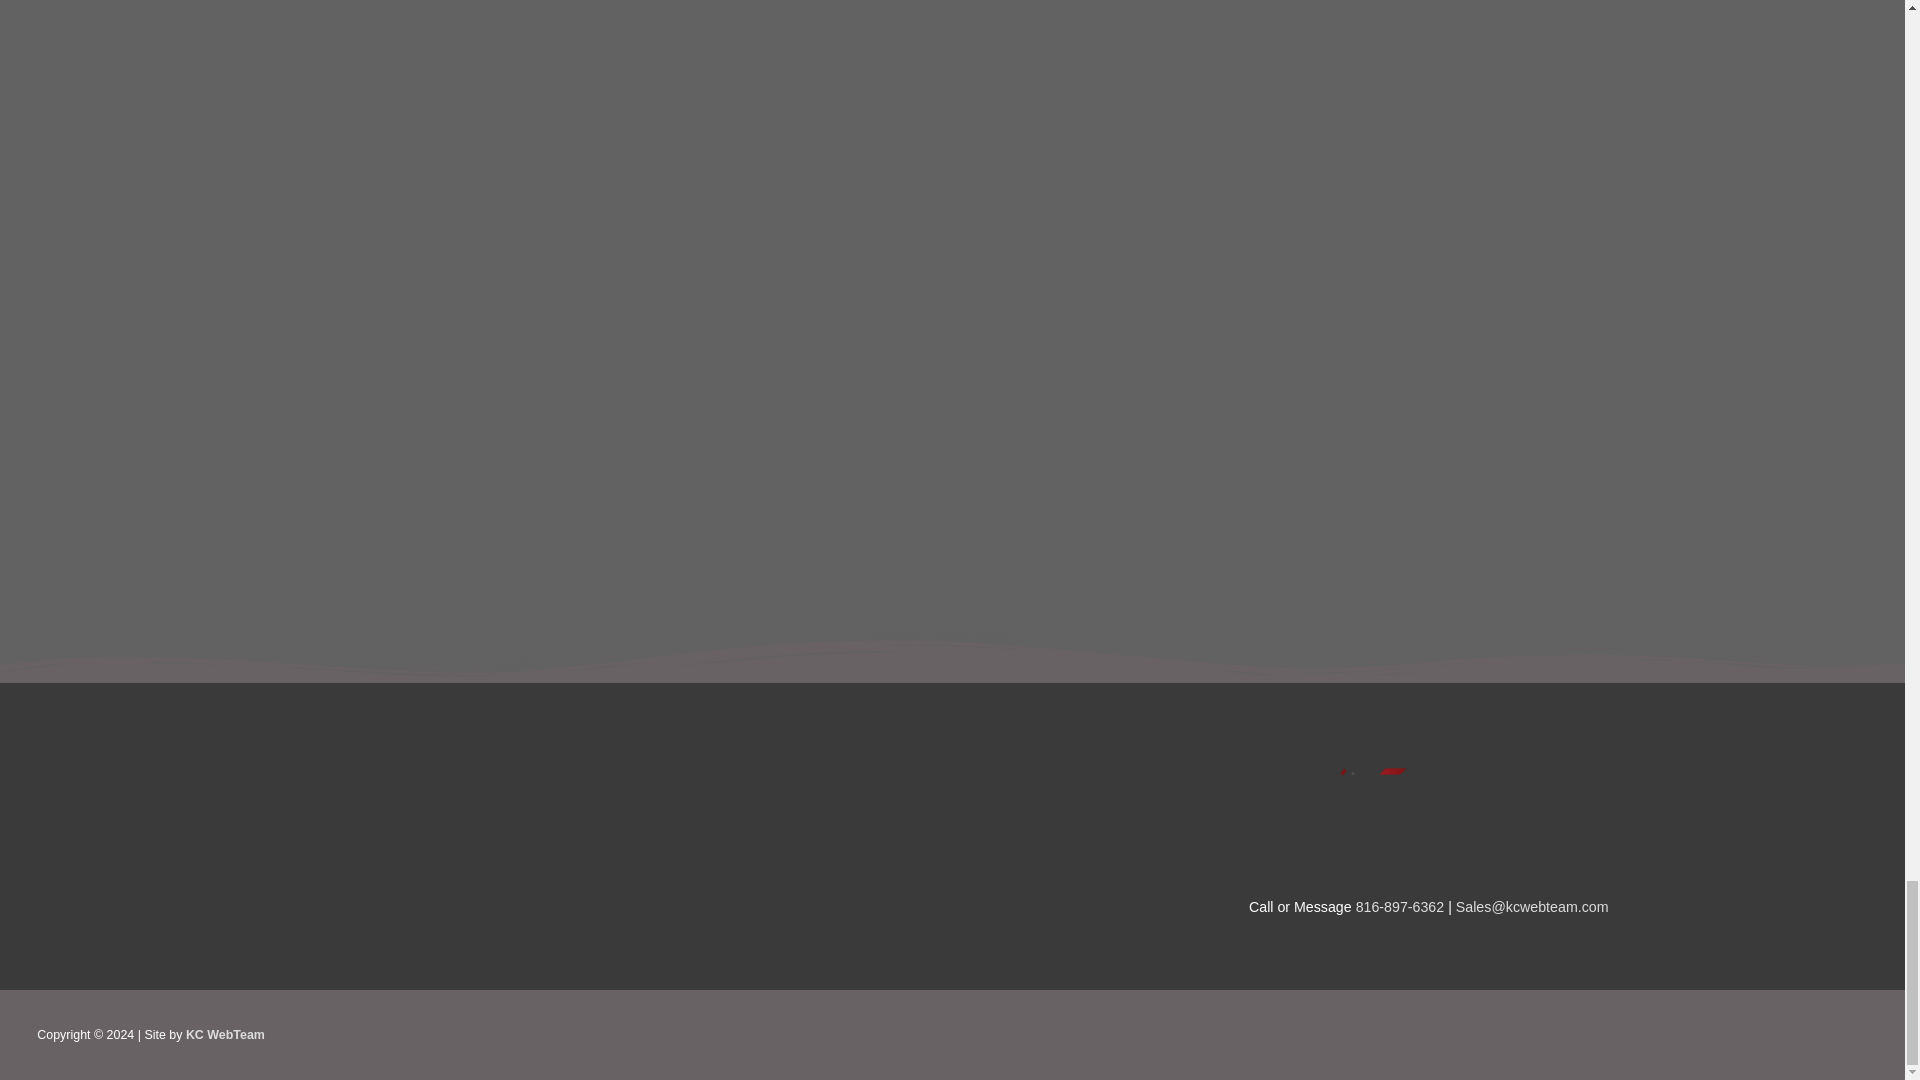 Image resolution: width=1920 pixels, height=1080 pixels. Describe the element at coordinates (225, 1035) in the screenshot. I see `KC WebTeam` at that location.